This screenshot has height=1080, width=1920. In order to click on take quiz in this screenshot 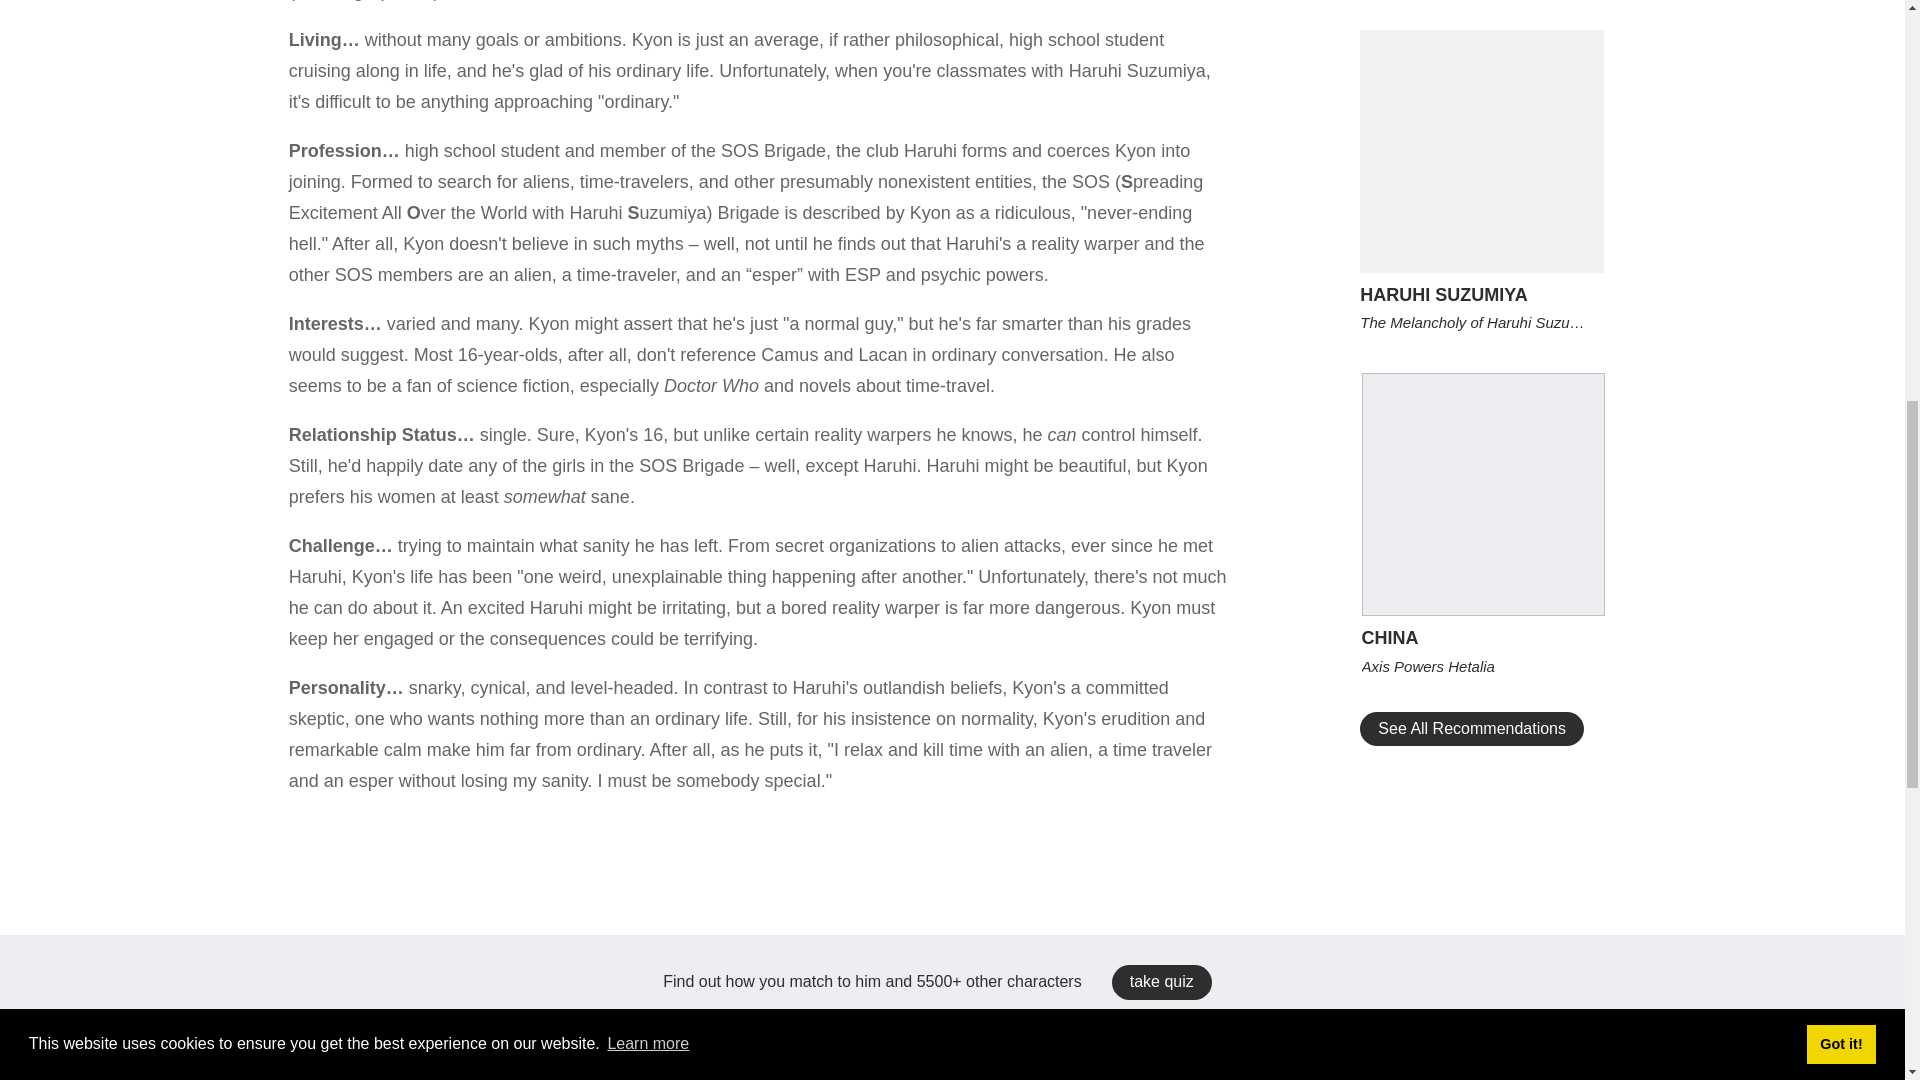, I will do `click(1161, 982)`.